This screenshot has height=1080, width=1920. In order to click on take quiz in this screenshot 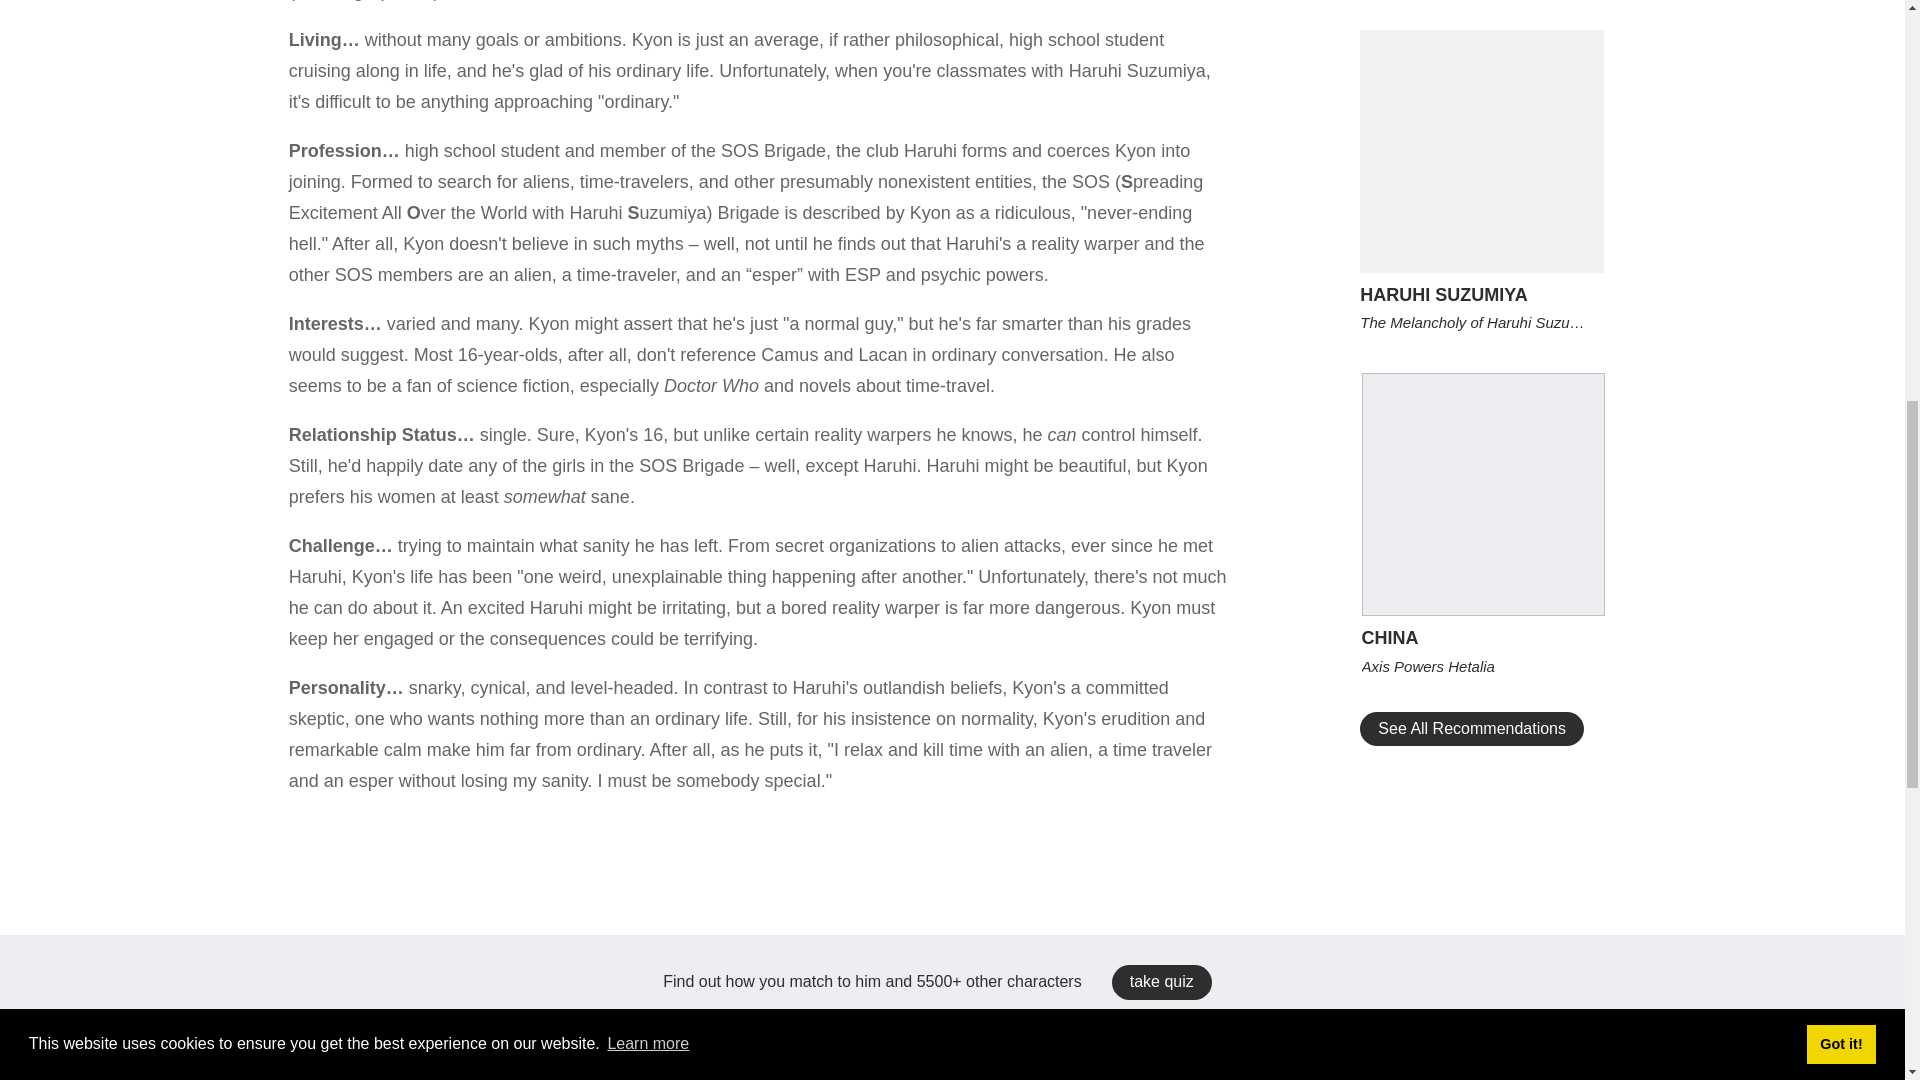, I will do `click(1161, 982)`.